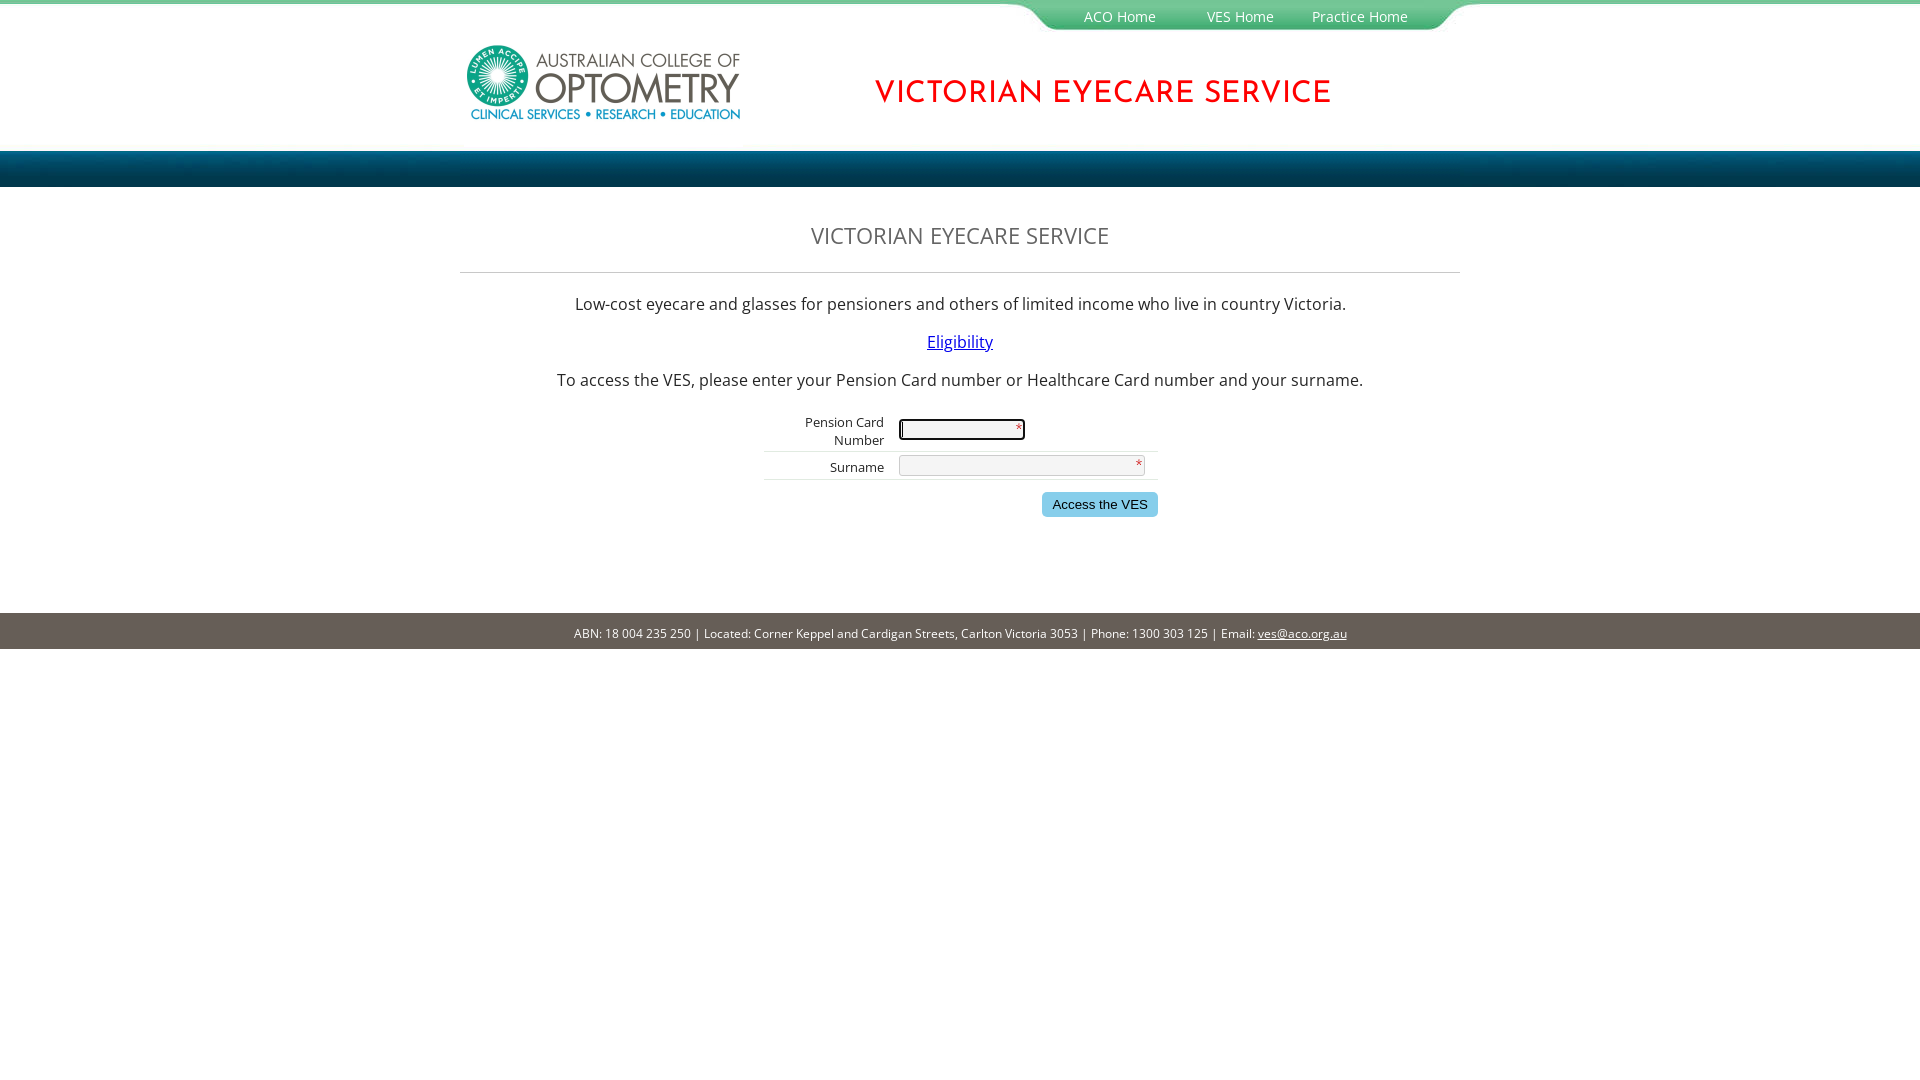  Describe the element at coordinates (1360, 16) in the screenshot. I see `Practice Home` at that location.